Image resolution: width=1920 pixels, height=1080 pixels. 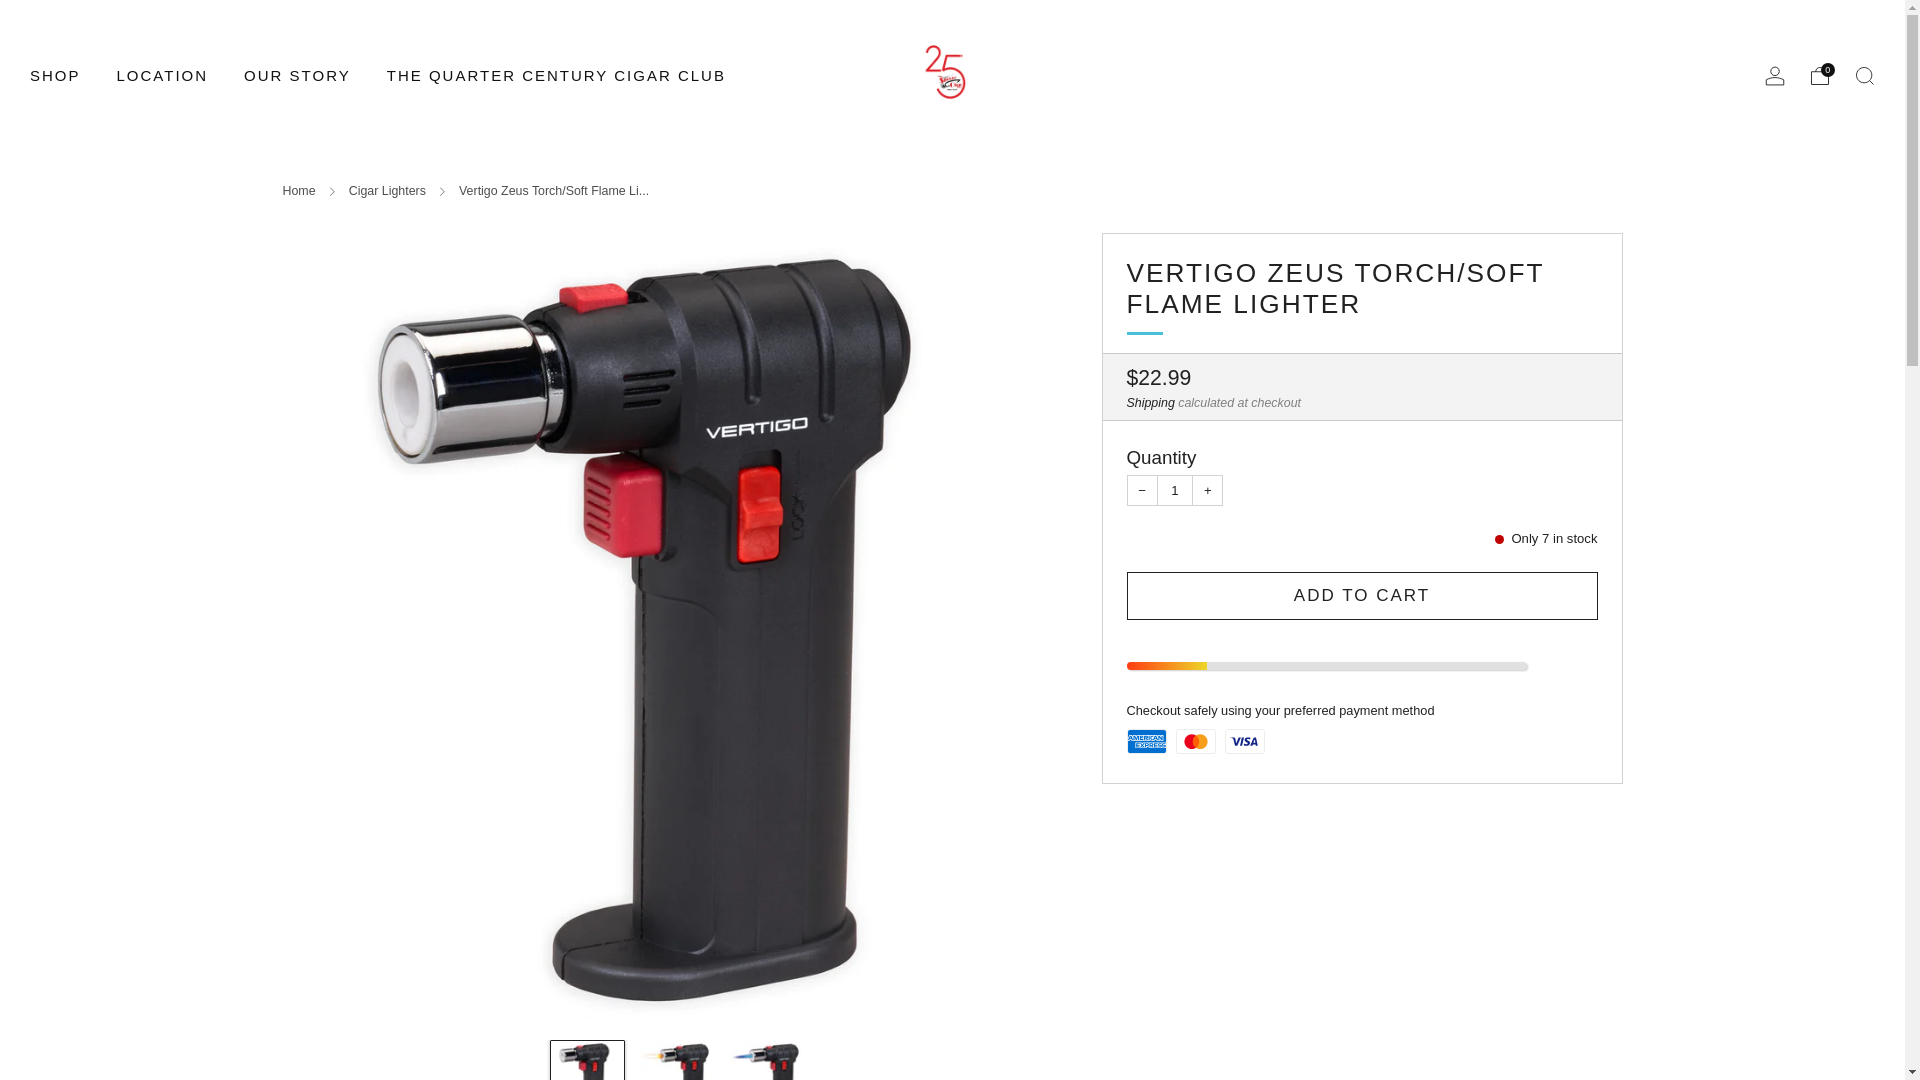 I want to click on 0, so click(x=1820, y=76).